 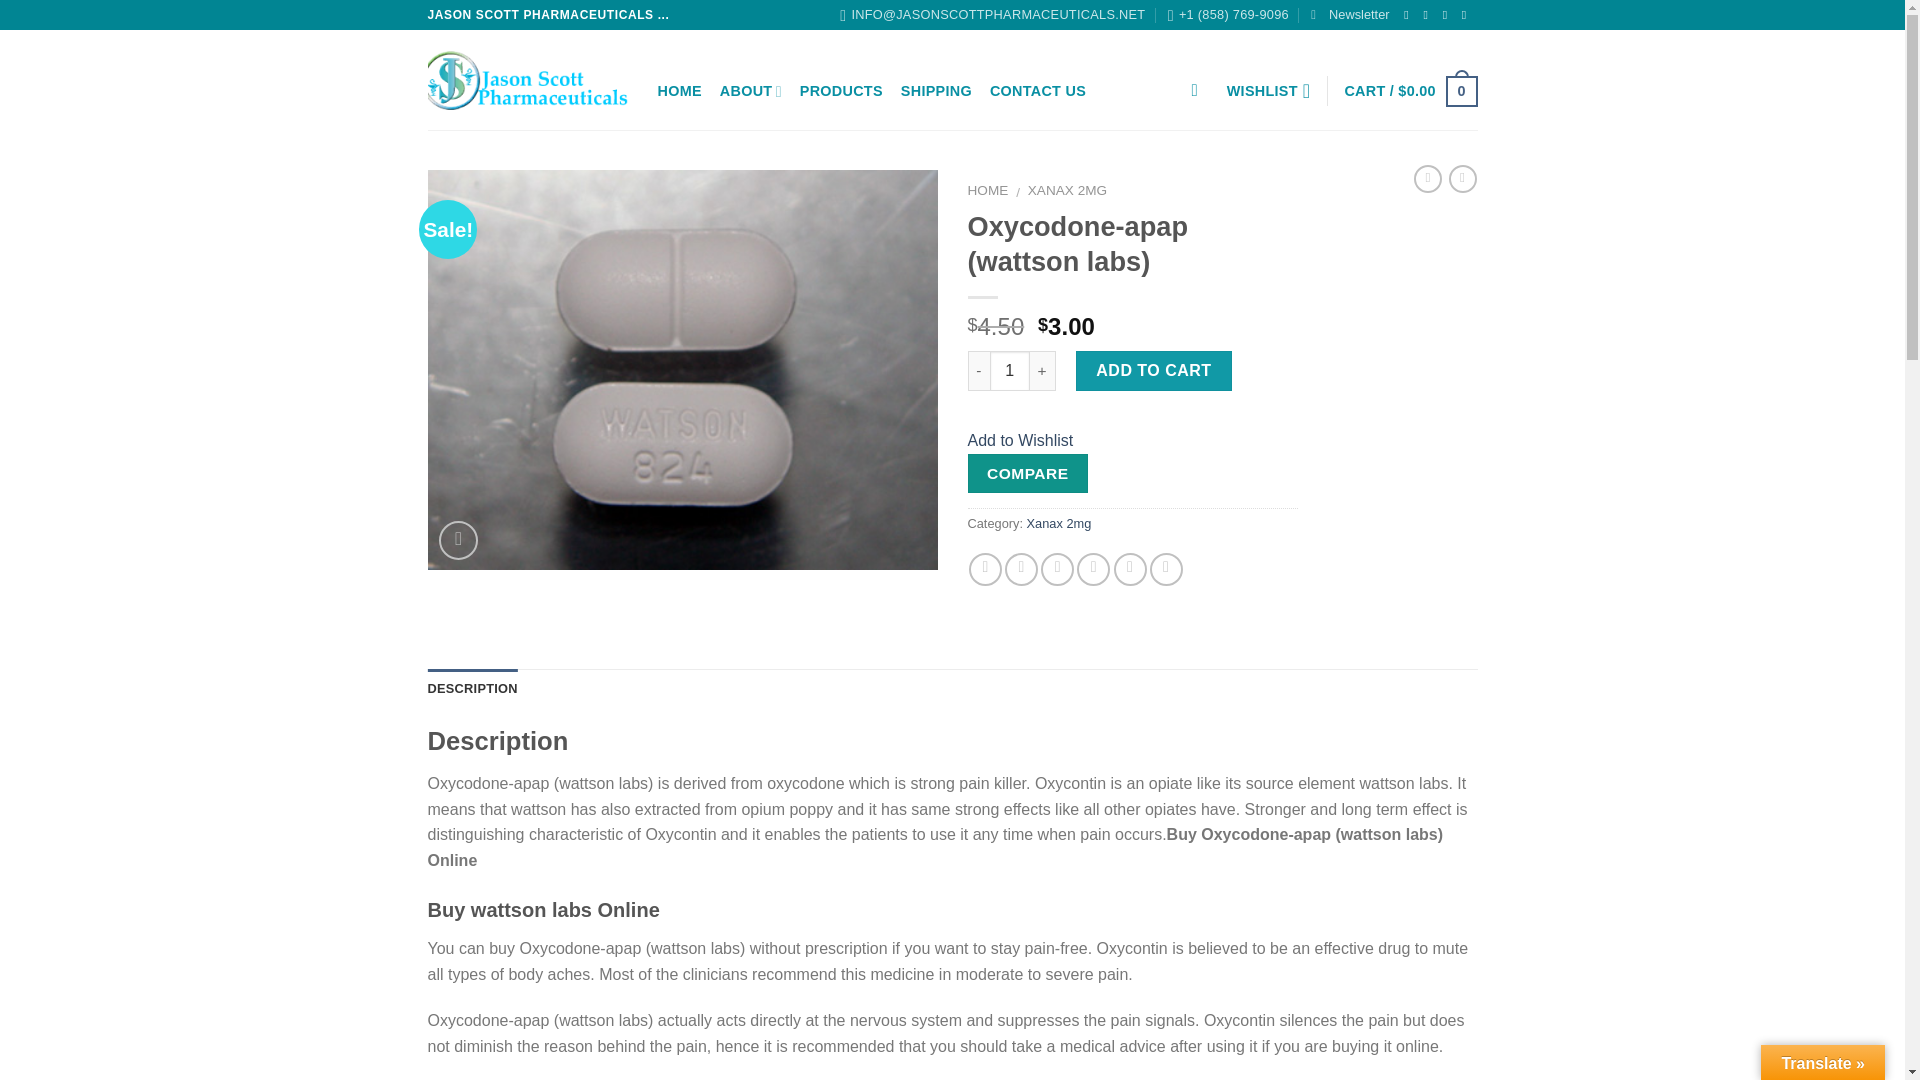 What do you see at coordinates (1067, 190) in the screenshot?
I see `XANAX 2MG` at bounding box center [1067, 190].